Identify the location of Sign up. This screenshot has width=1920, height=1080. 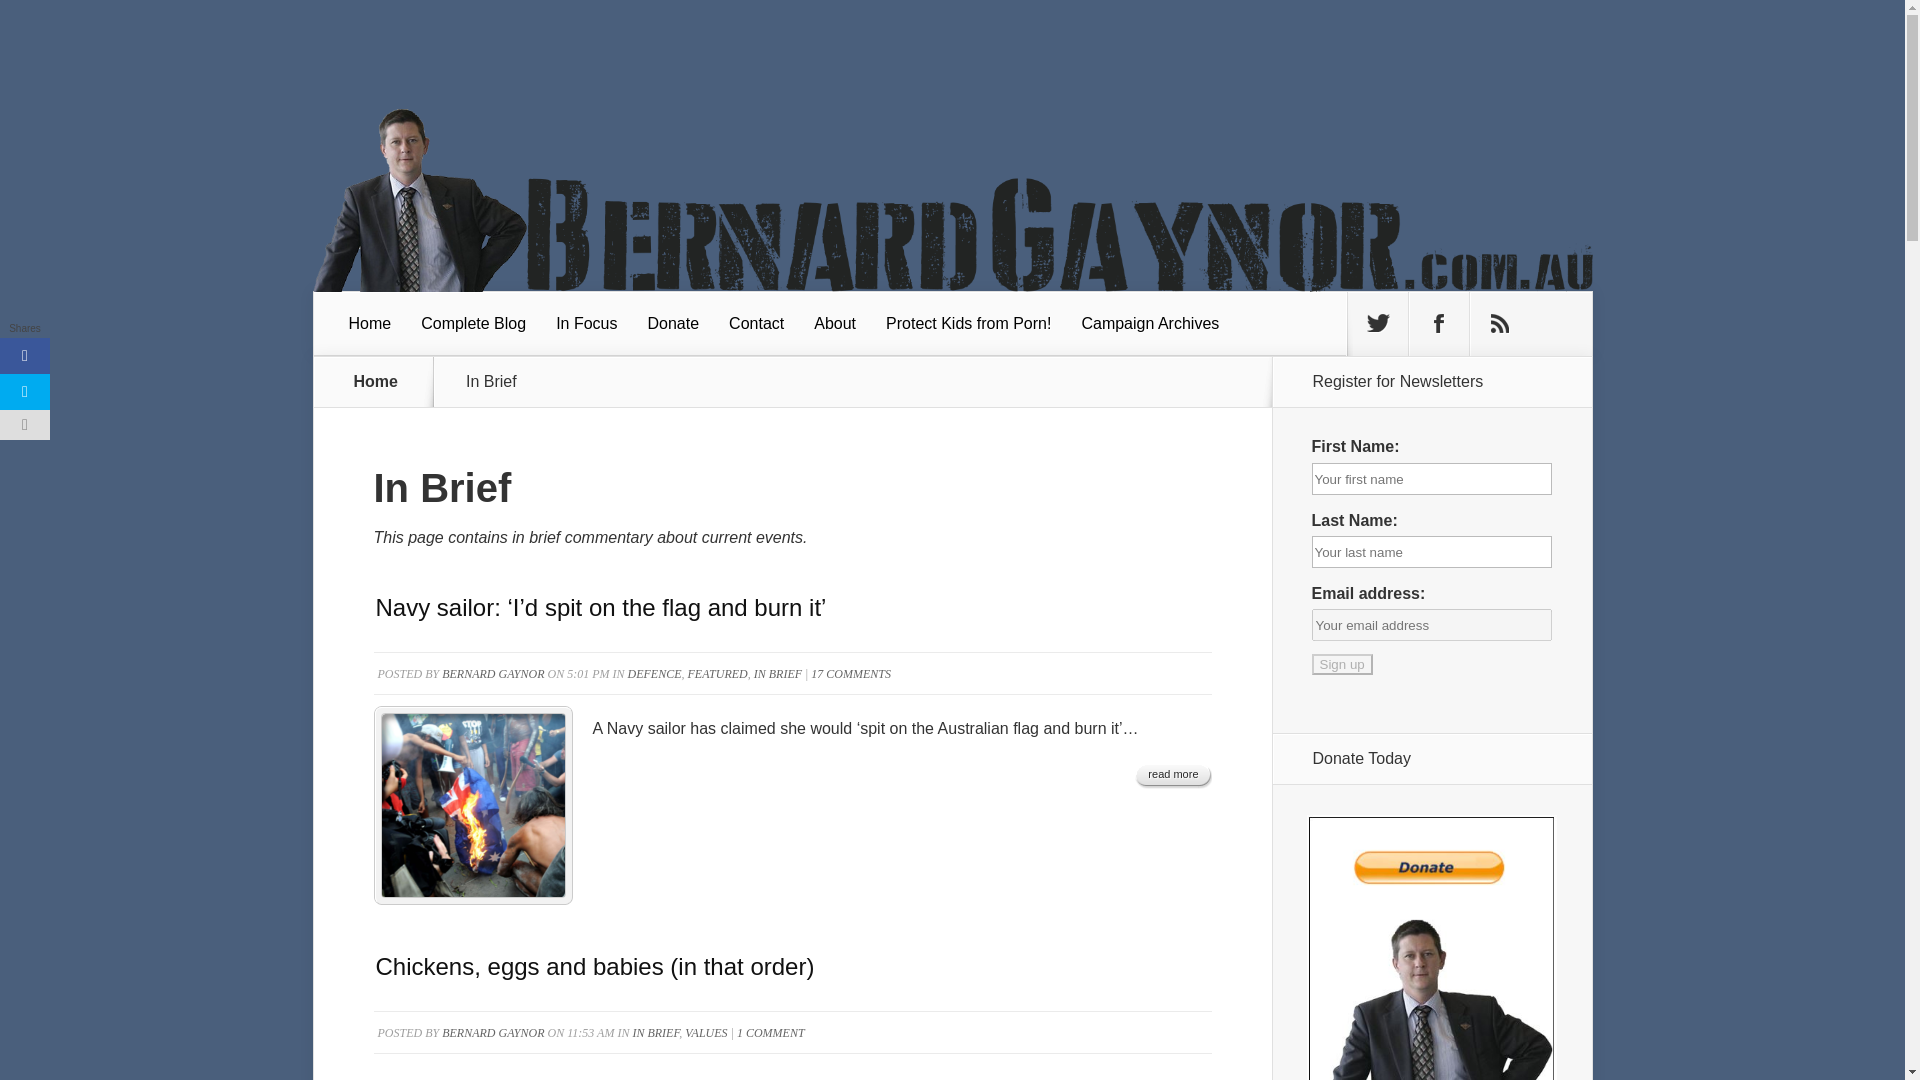
(1342, 664).